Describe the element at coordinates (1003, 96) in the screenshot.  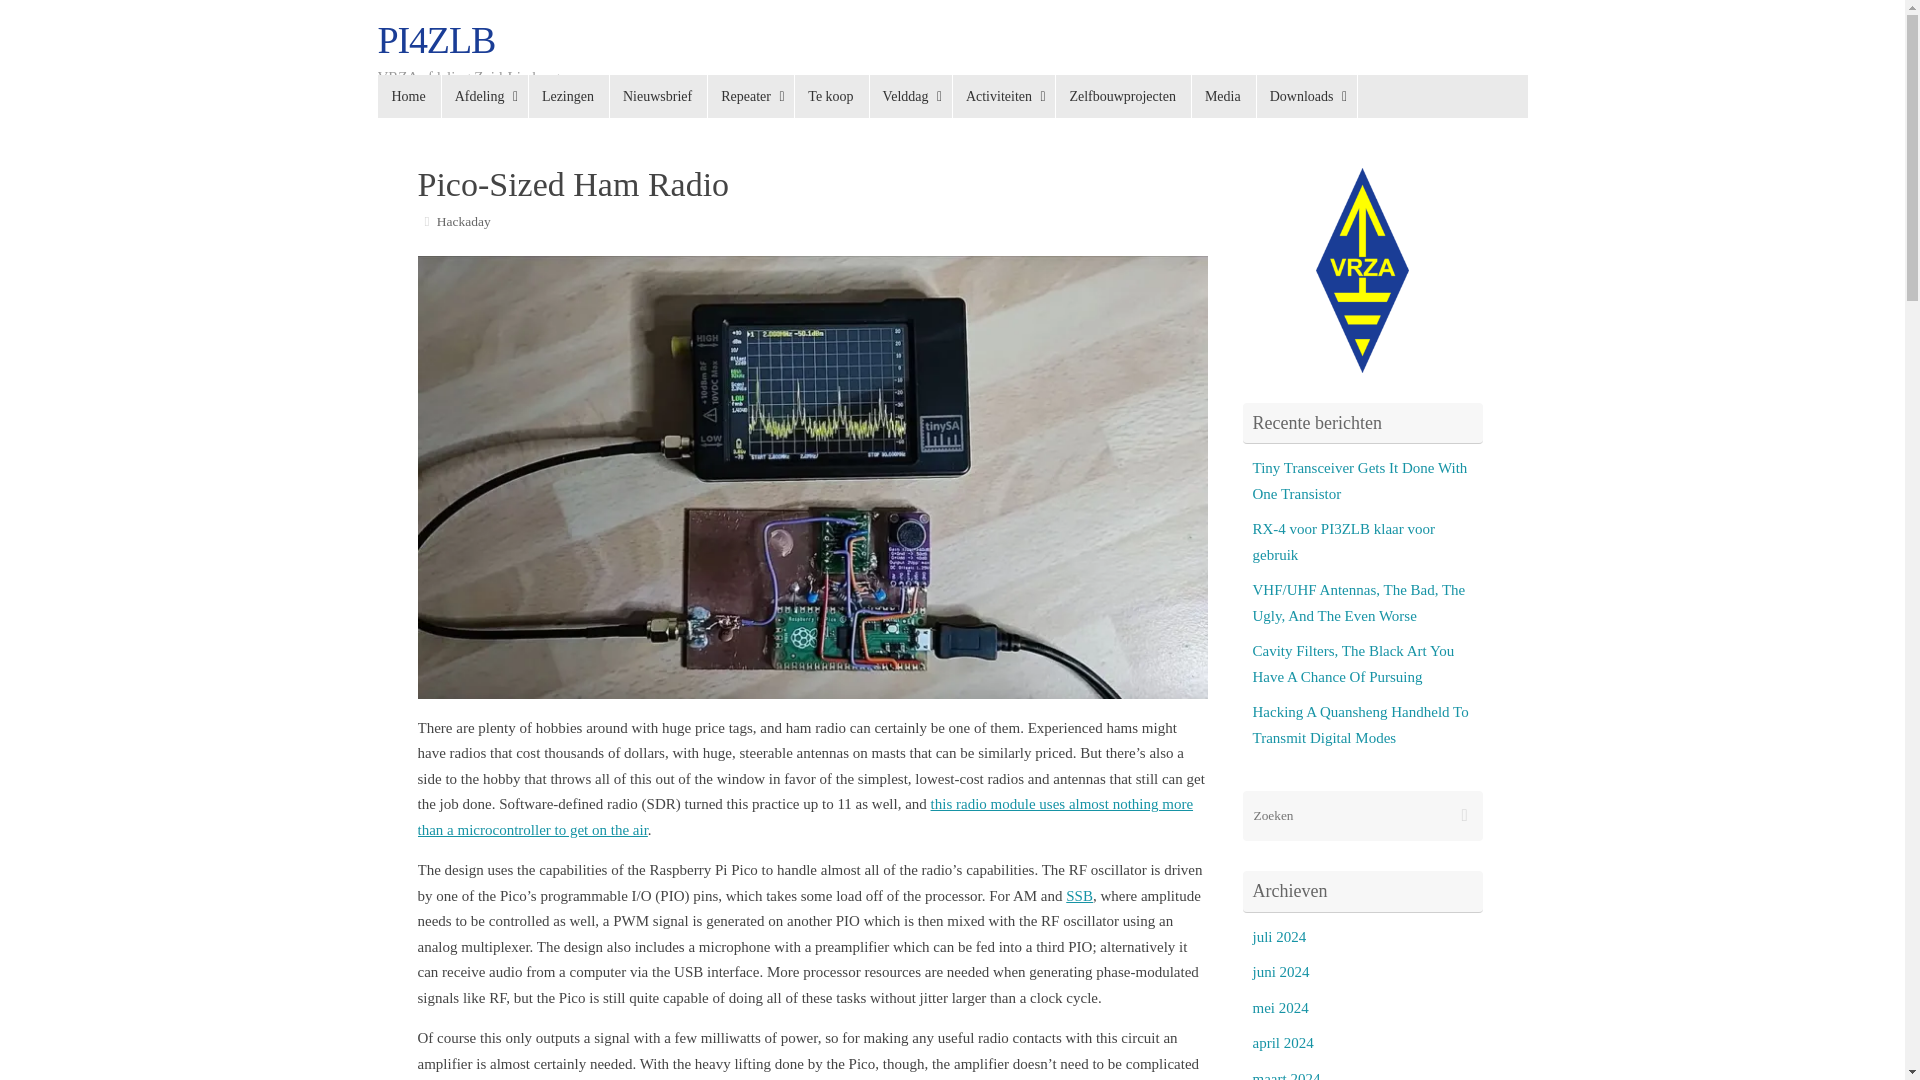
I see `Activiteiten` at that location.